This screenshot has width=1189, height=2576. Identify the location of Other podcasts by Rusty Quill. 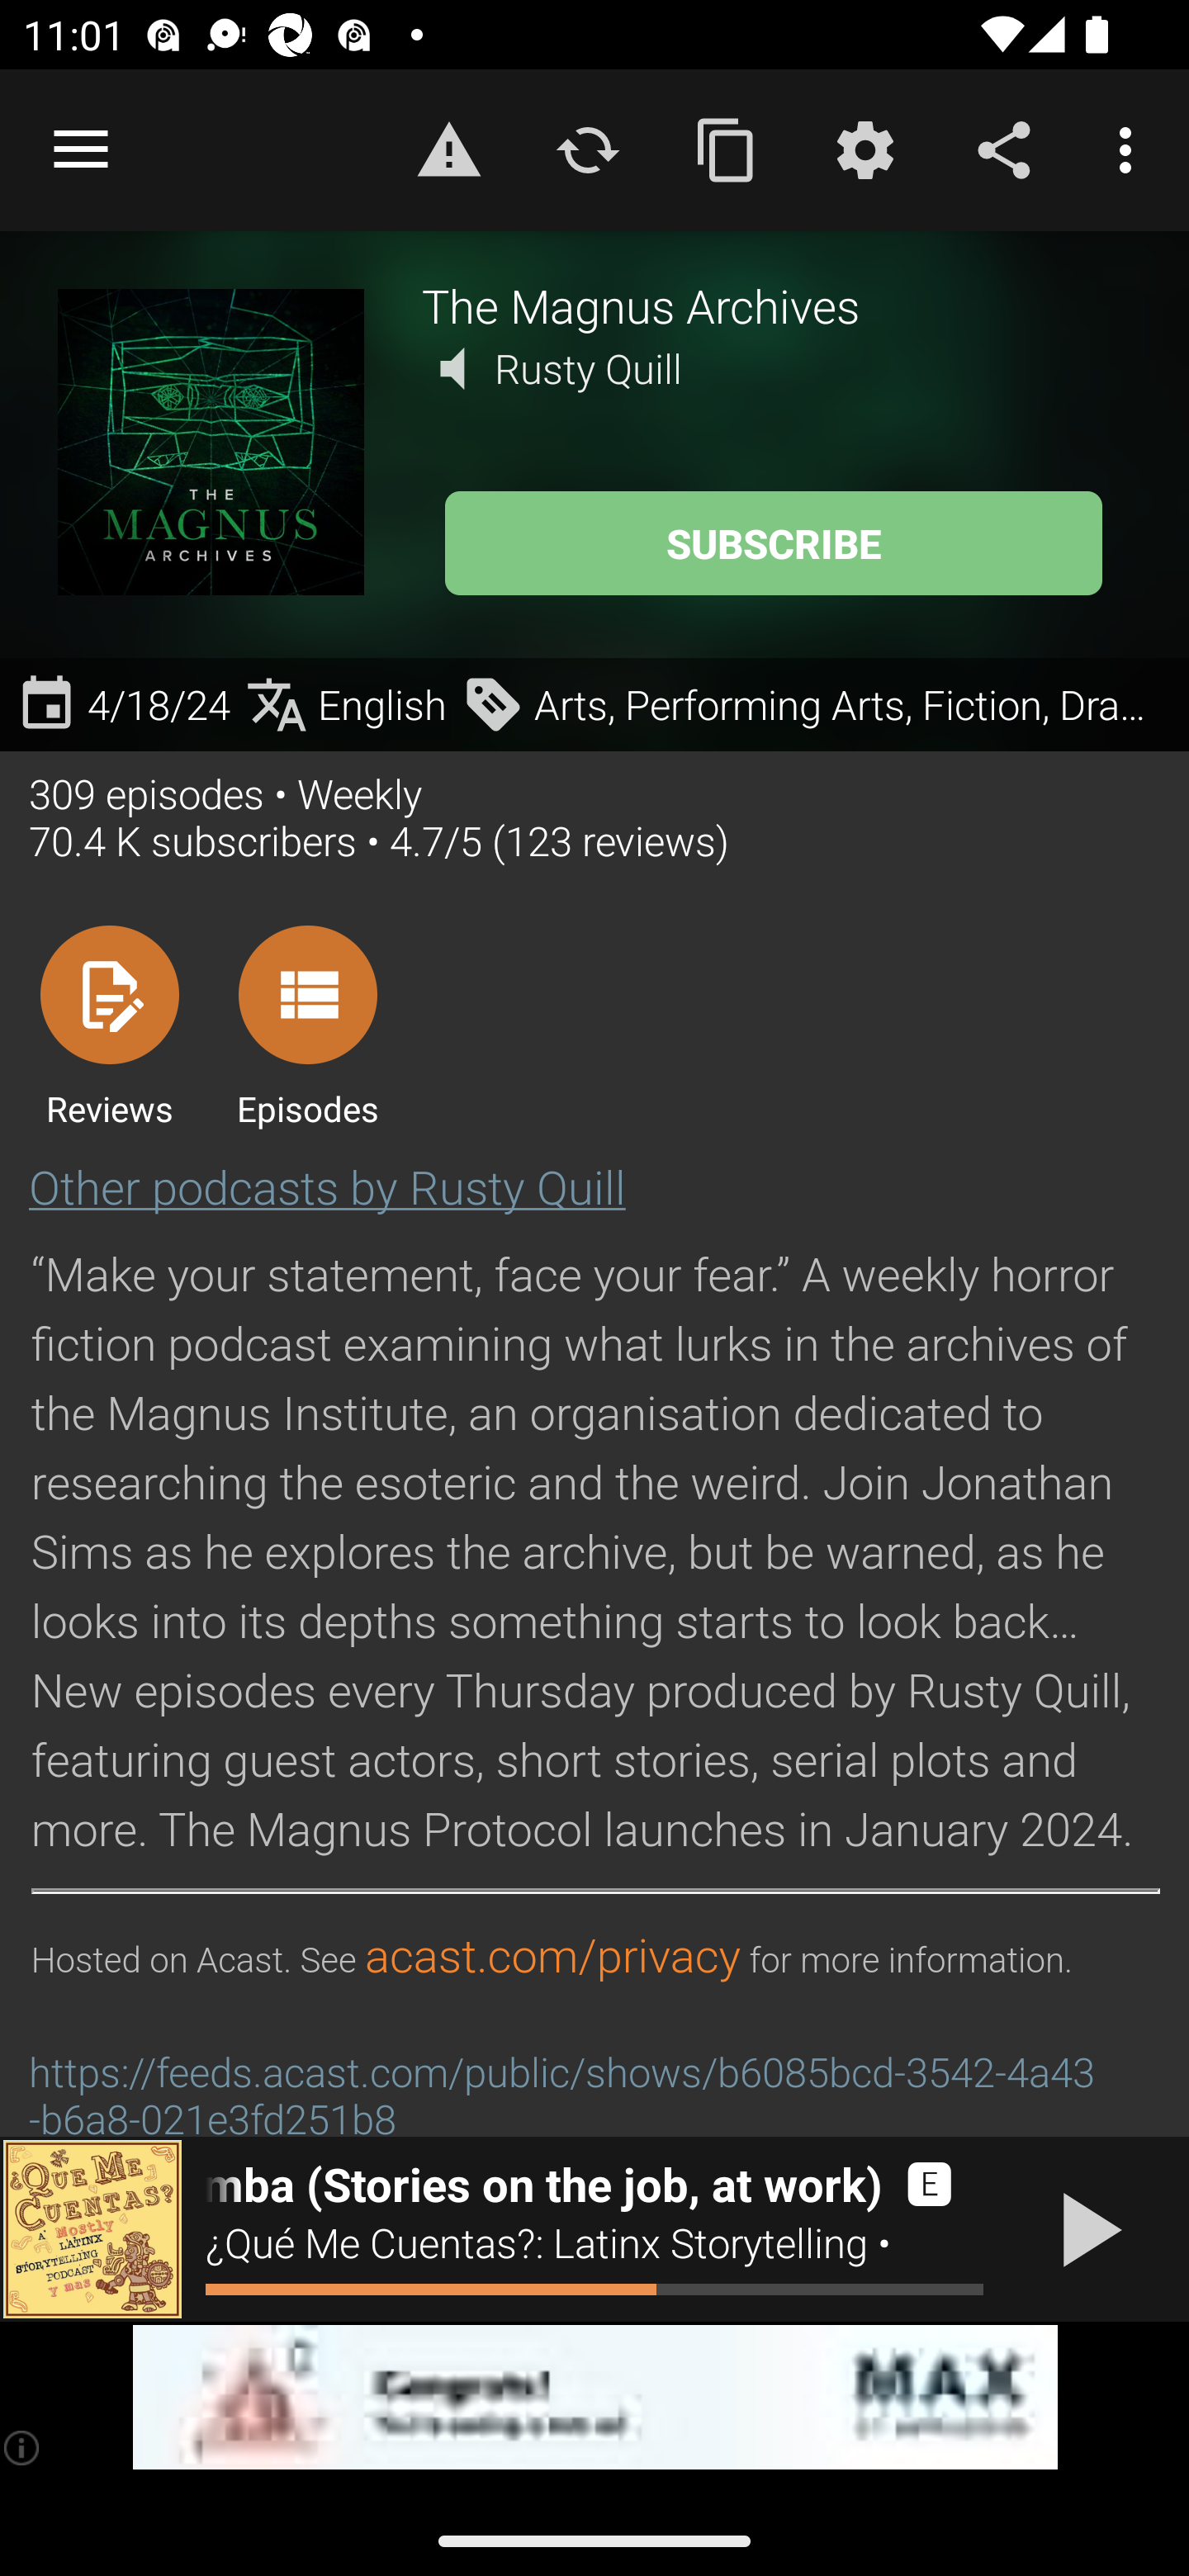
(327, 1186).